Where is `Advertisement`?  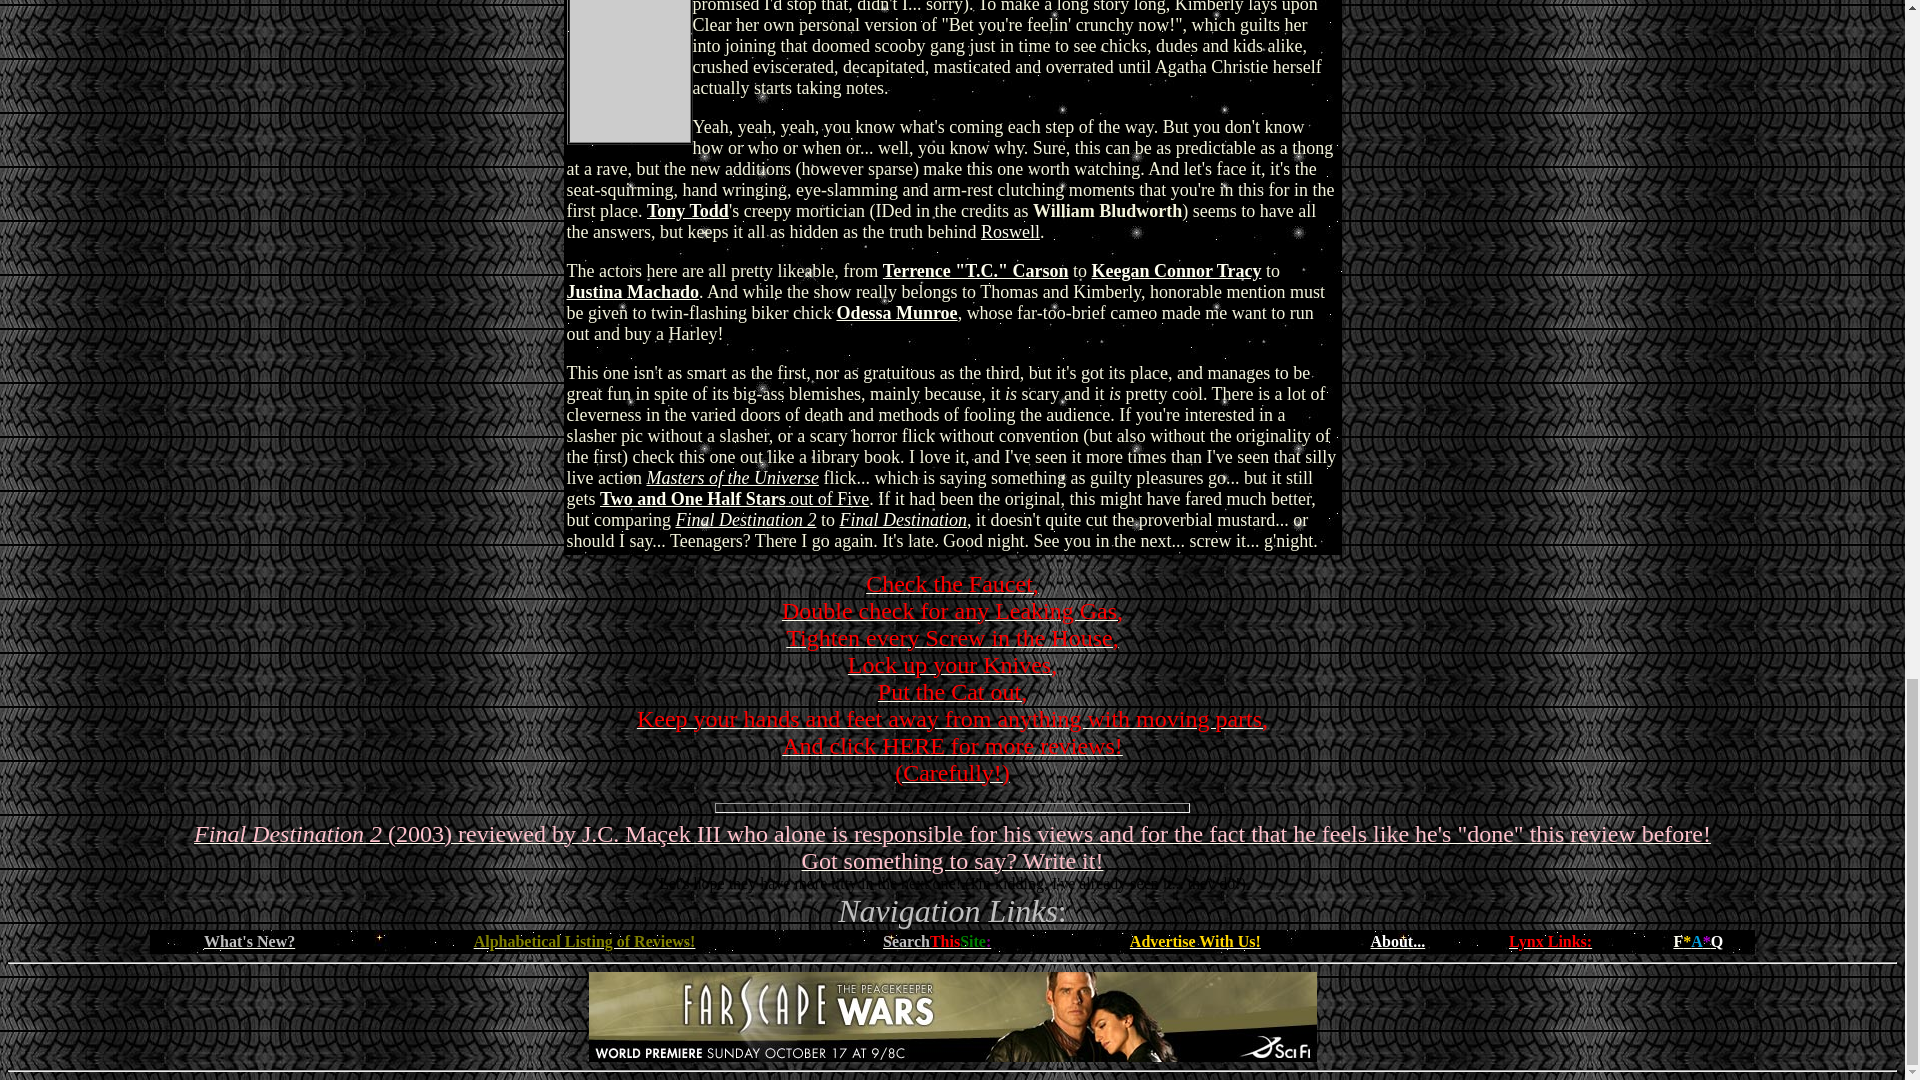 Advertisement is located at coordinates (951, 1016).